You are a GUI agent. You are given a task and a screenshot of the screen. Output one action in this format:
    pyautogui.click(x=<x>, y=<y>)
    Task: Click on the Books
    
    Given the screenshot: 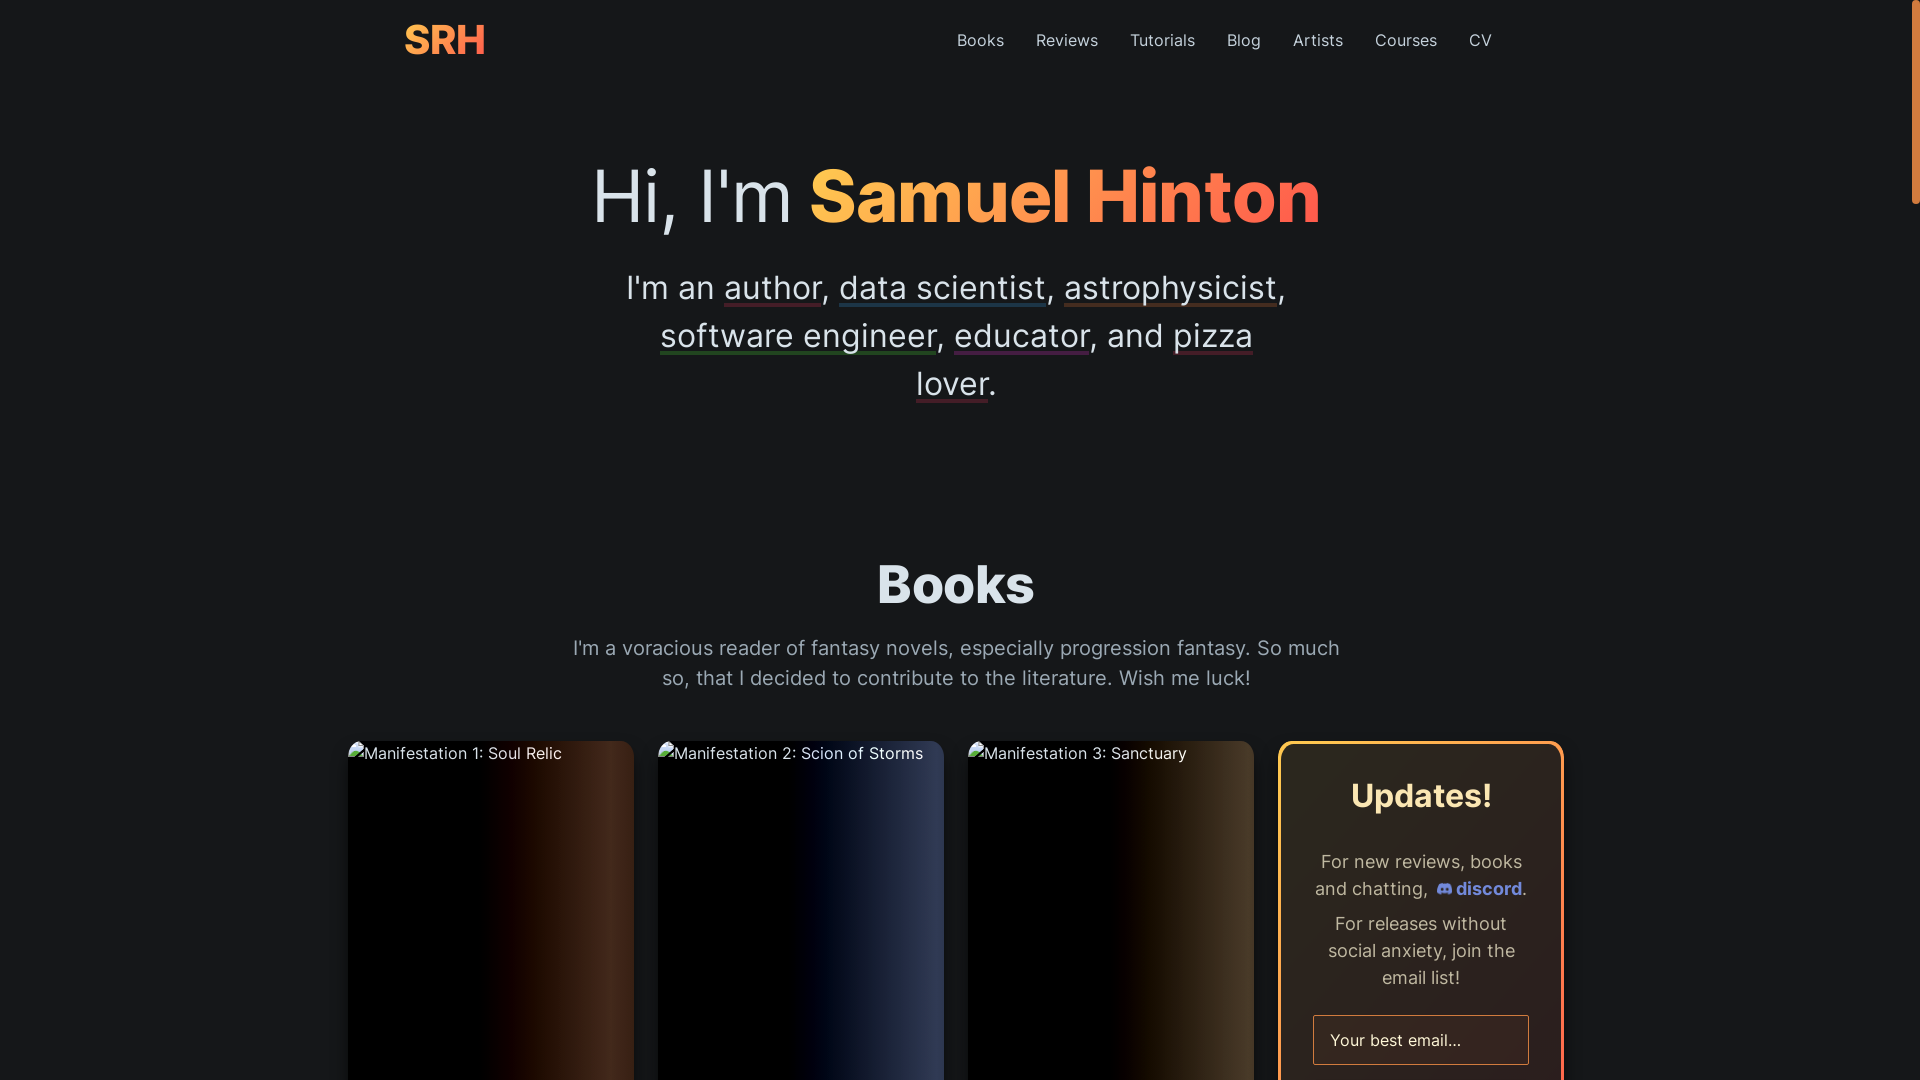 What is the action you would take?
    pyautogui.click(x=980, y=40)
    